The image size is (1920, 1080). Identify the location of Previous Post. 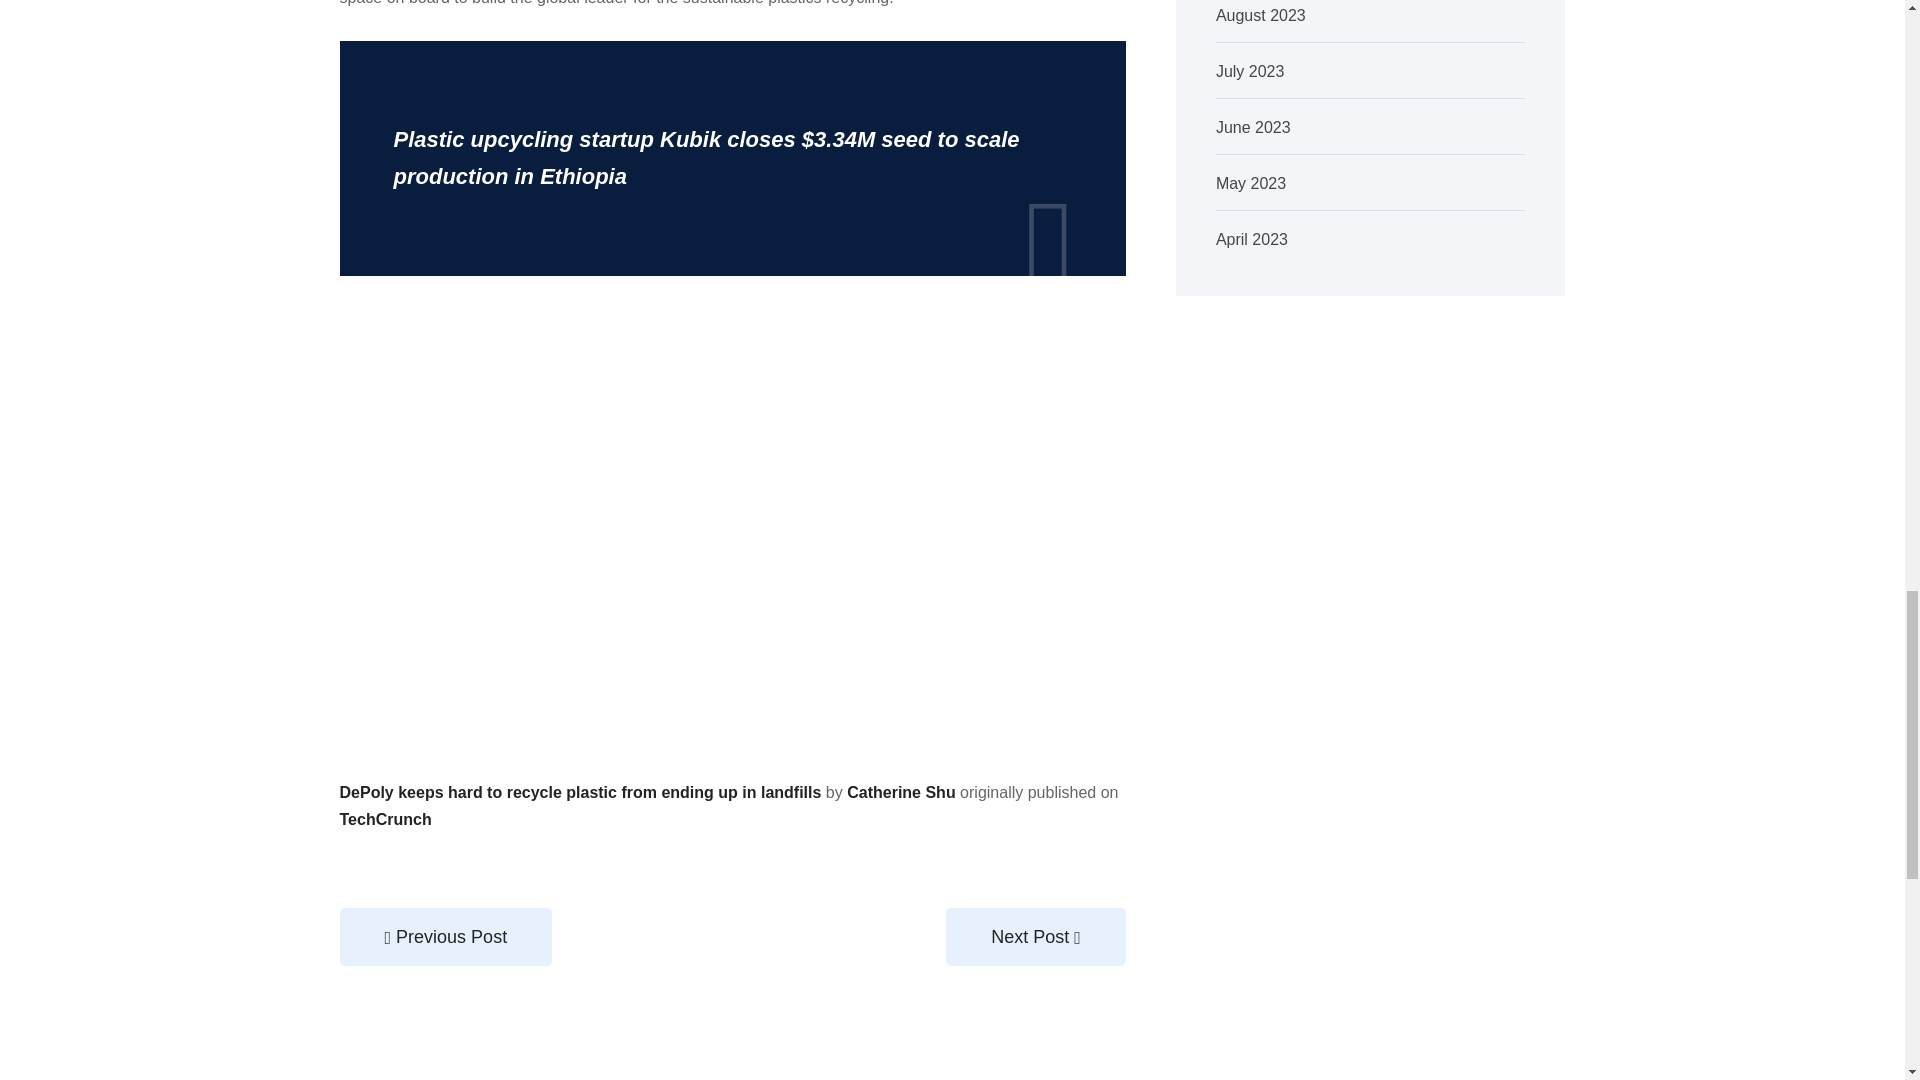
(446, 936).